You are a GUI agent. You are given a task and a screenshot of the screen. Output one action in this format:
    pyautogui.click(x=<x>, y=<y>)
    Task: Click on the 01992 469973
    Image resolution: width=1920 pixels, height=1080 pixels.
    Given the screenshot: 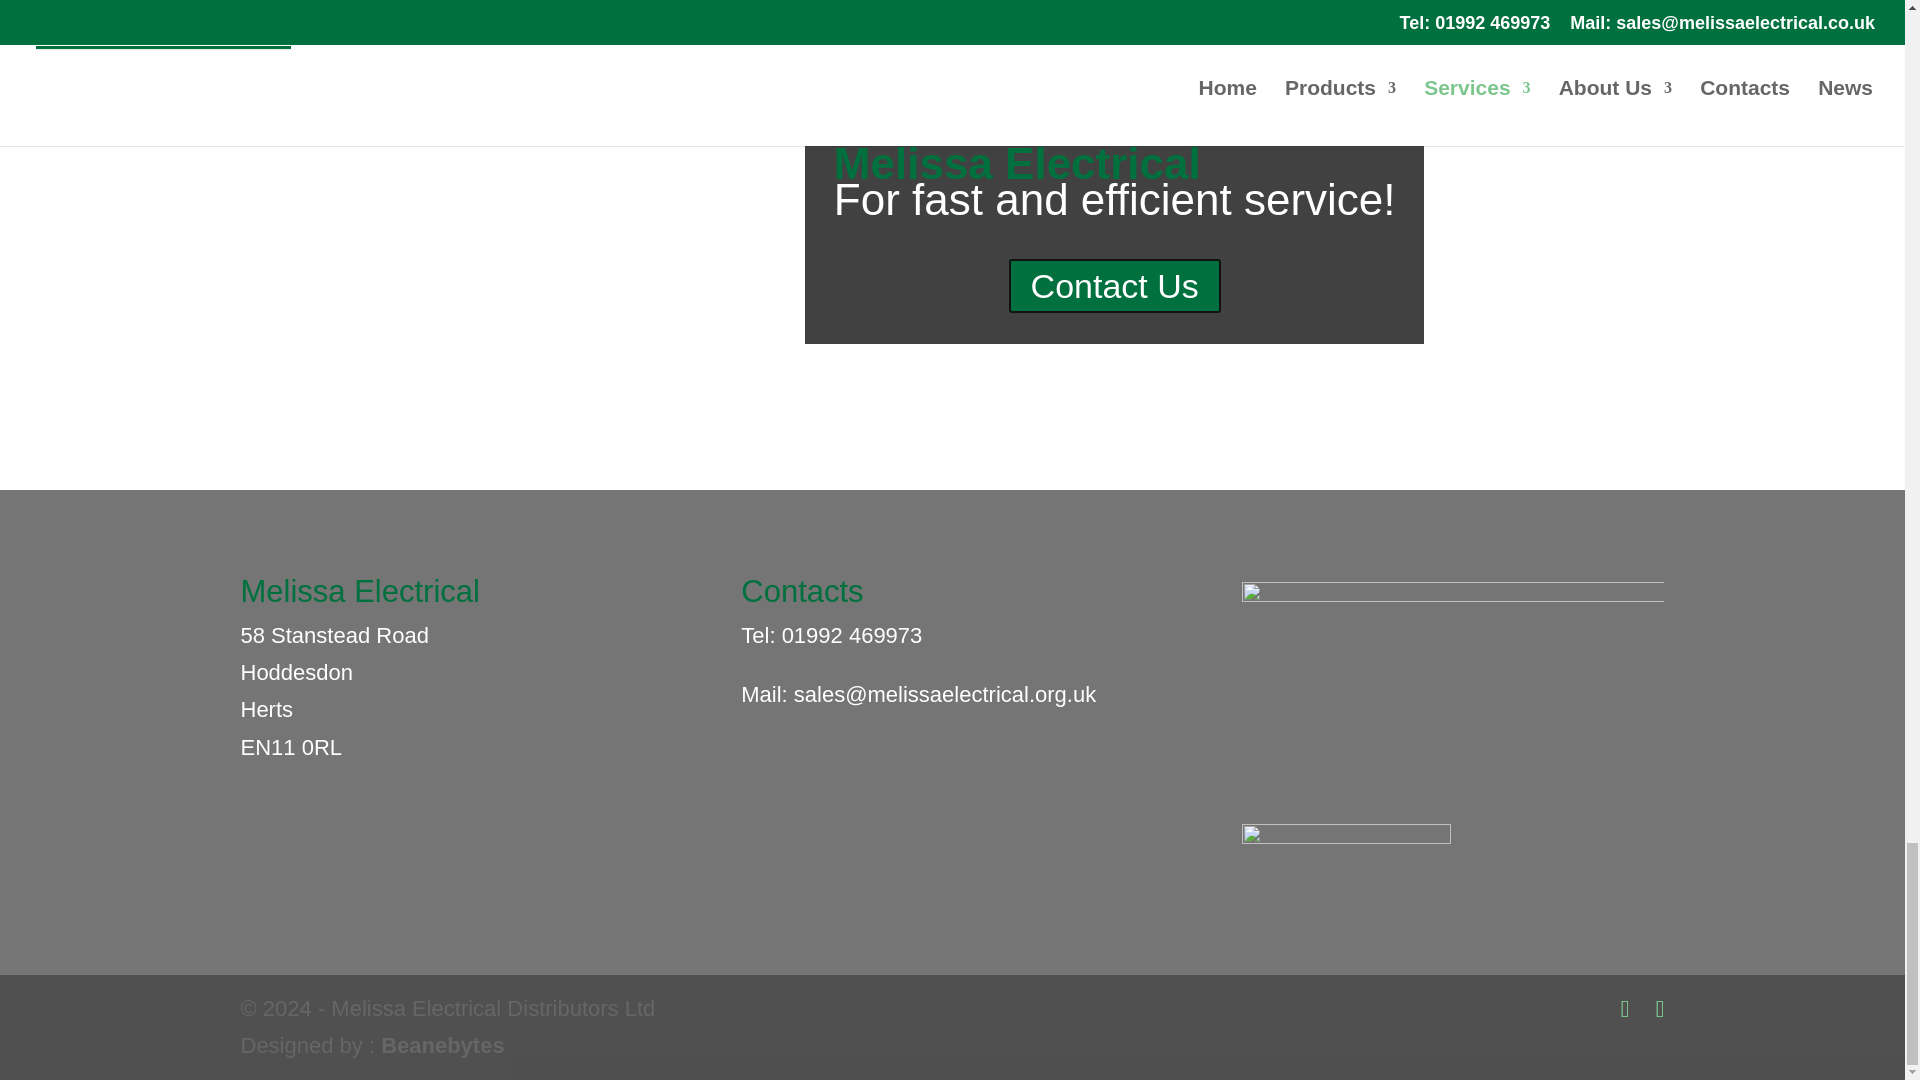 What is the action you would take?
    pyautogui.click(x=852, y=636)
    